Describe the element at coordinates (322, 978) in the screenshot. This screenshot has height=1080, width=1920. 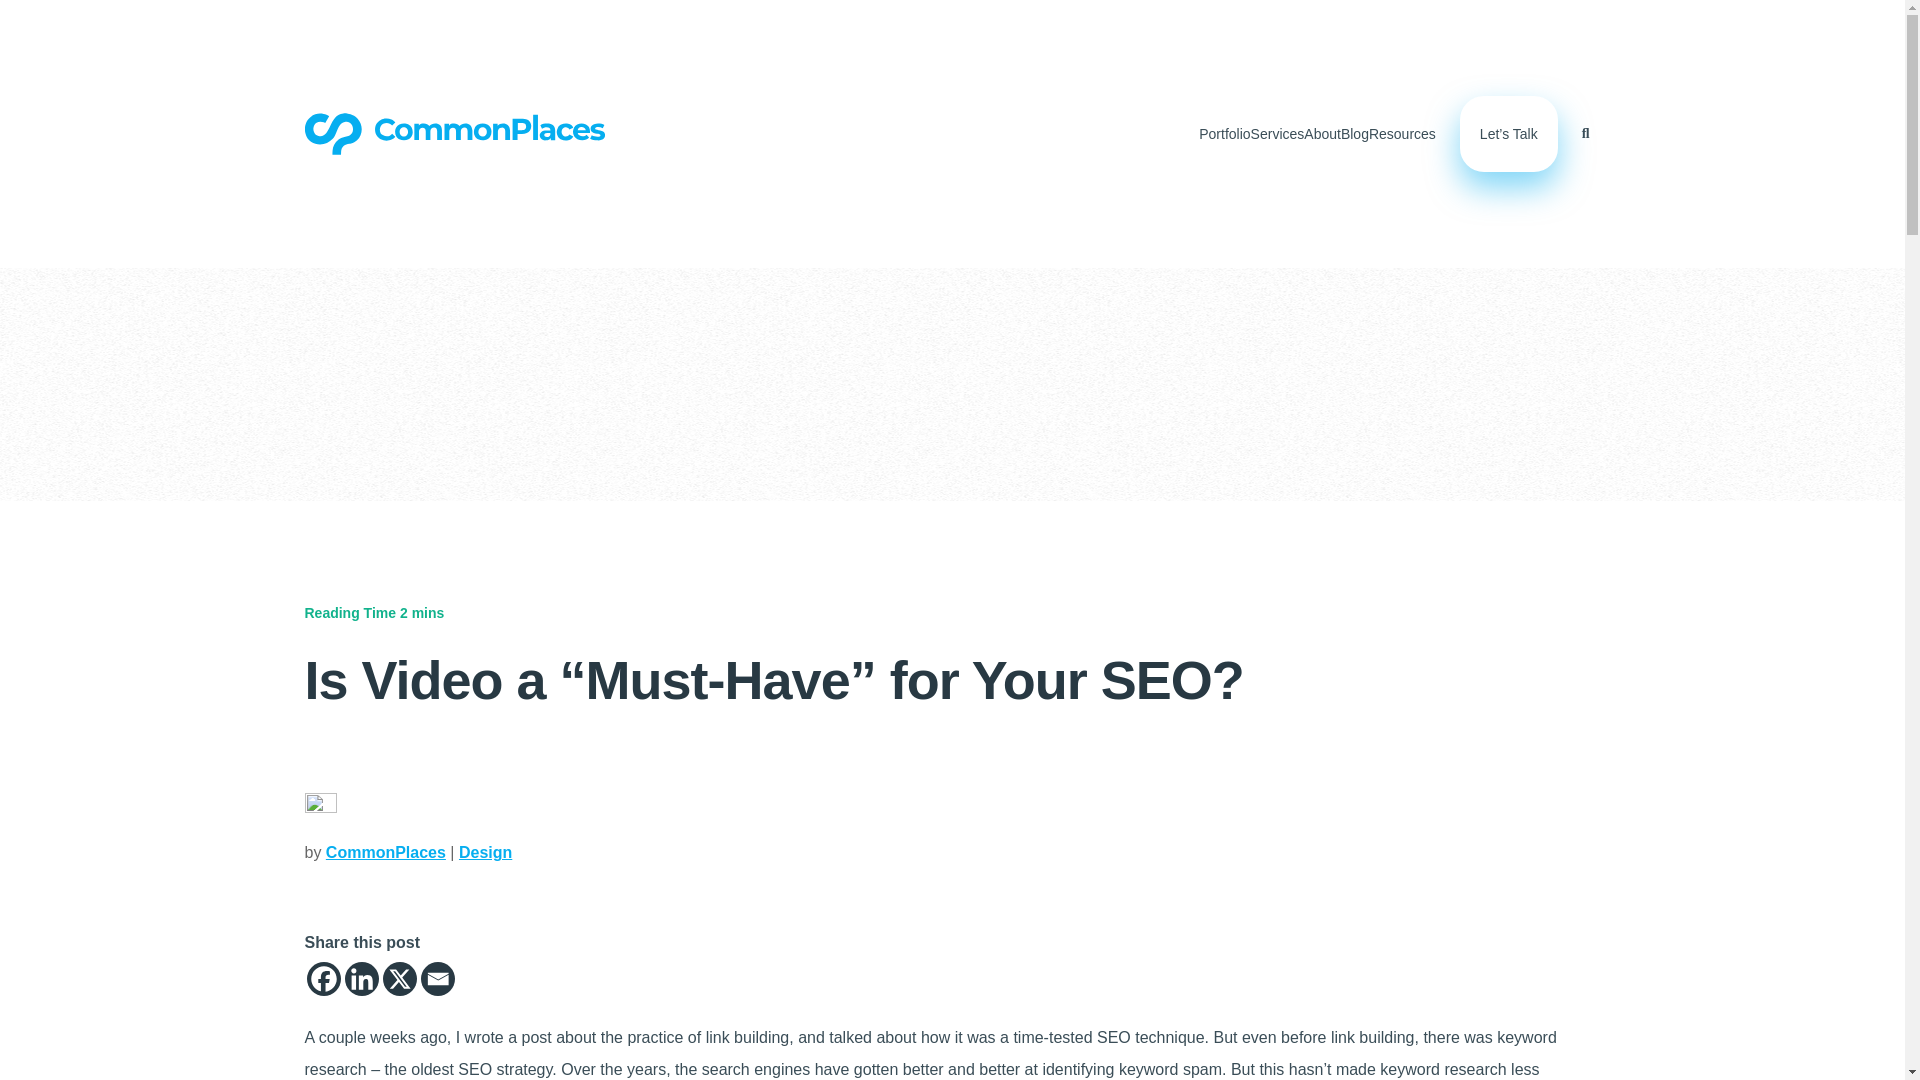
I see `Facebook` at that location.